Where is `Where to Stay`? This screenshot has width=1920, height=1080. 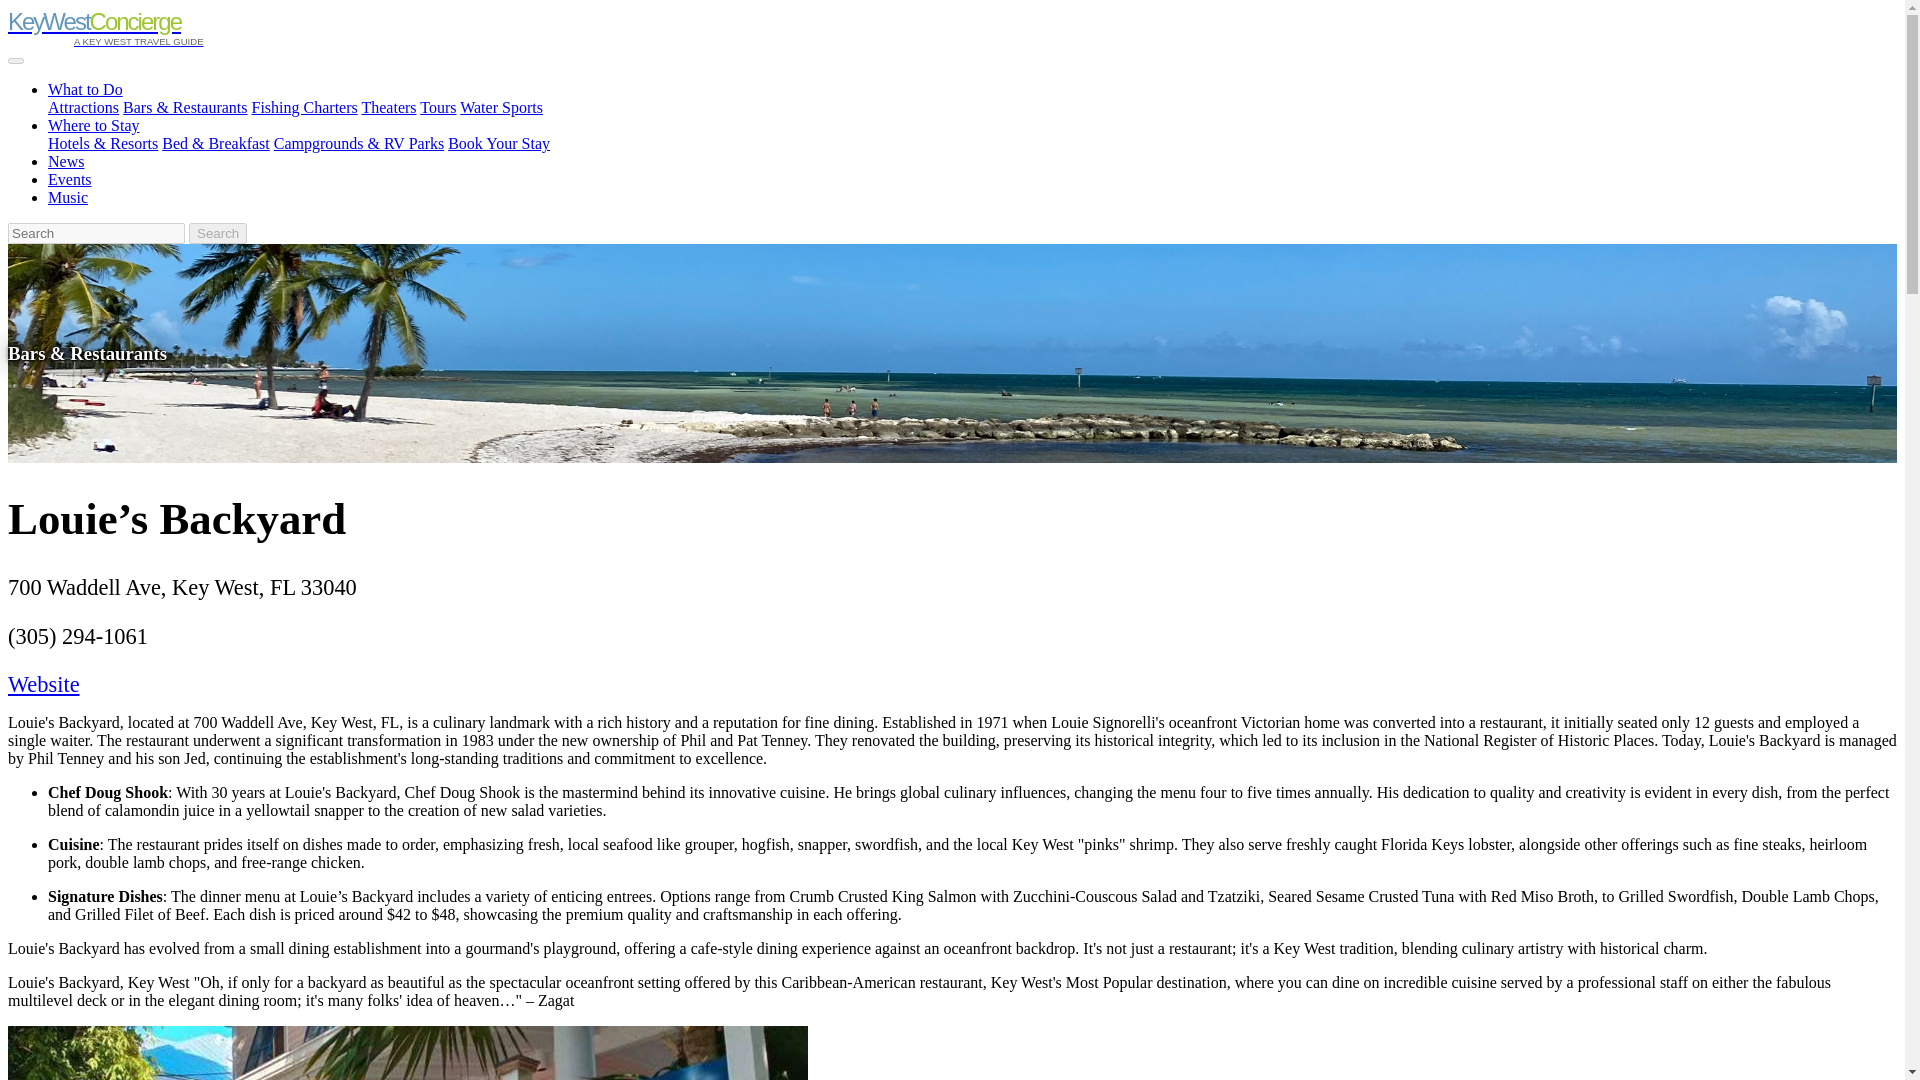
Where to Stay is located at coordinates (94, 124).